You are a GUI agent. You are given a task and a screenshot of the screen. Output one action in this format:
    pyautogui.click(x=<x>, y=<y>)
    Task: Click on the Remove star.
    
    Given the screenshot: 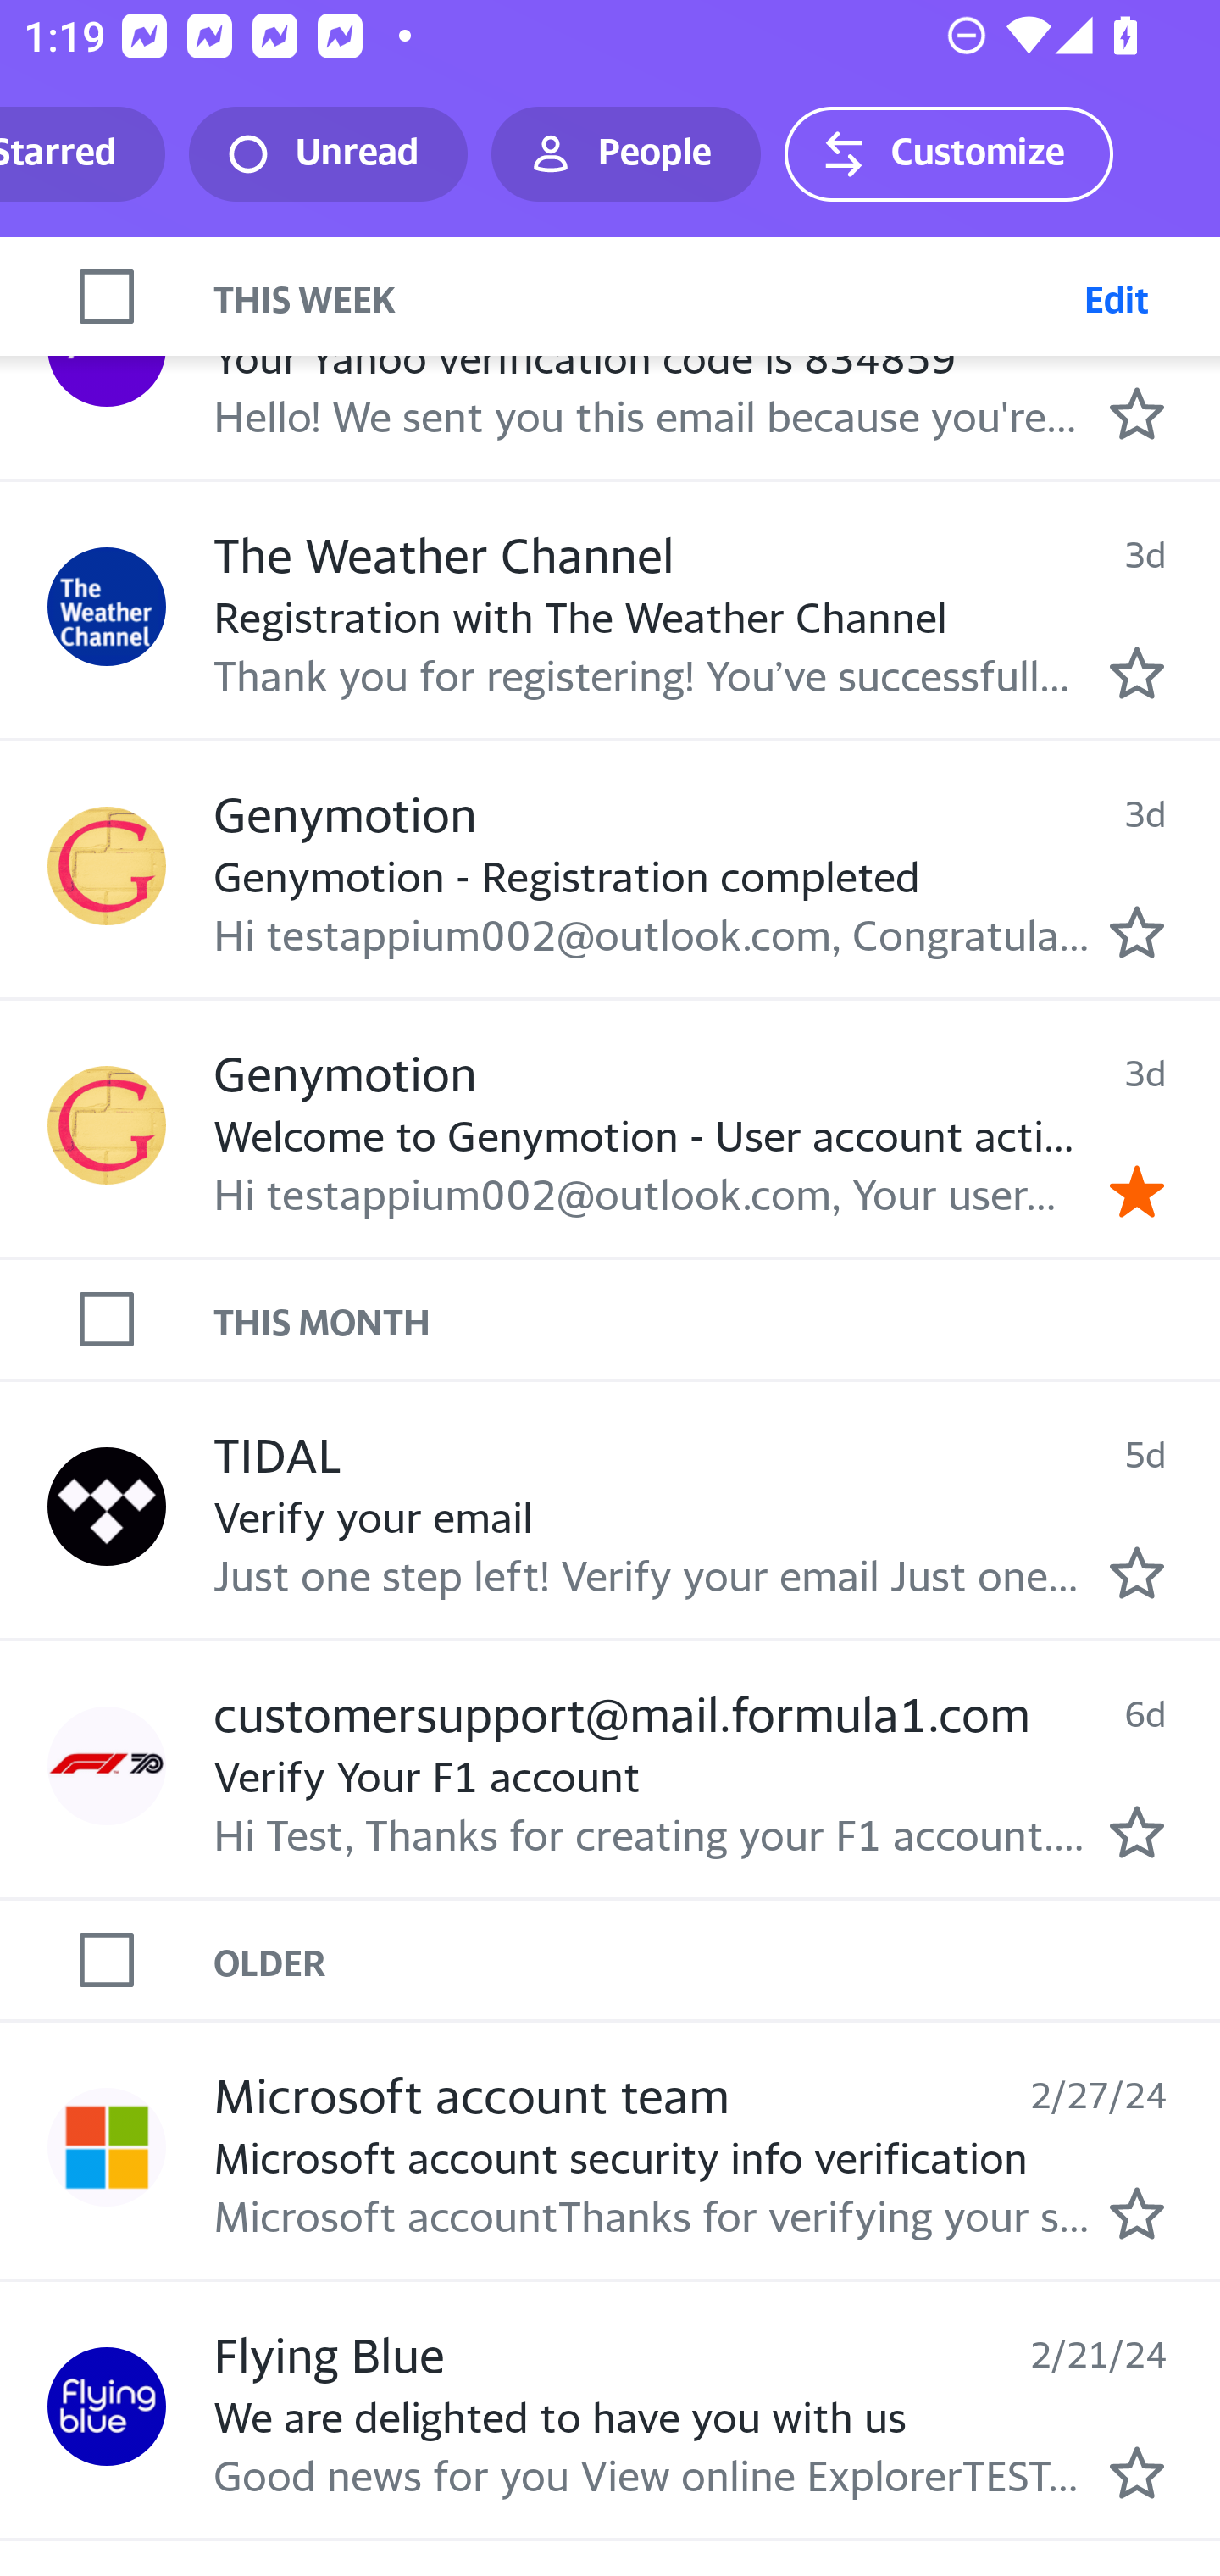 What is the action you would take?
    pyautogui.click(x=1137, y=1191)
    